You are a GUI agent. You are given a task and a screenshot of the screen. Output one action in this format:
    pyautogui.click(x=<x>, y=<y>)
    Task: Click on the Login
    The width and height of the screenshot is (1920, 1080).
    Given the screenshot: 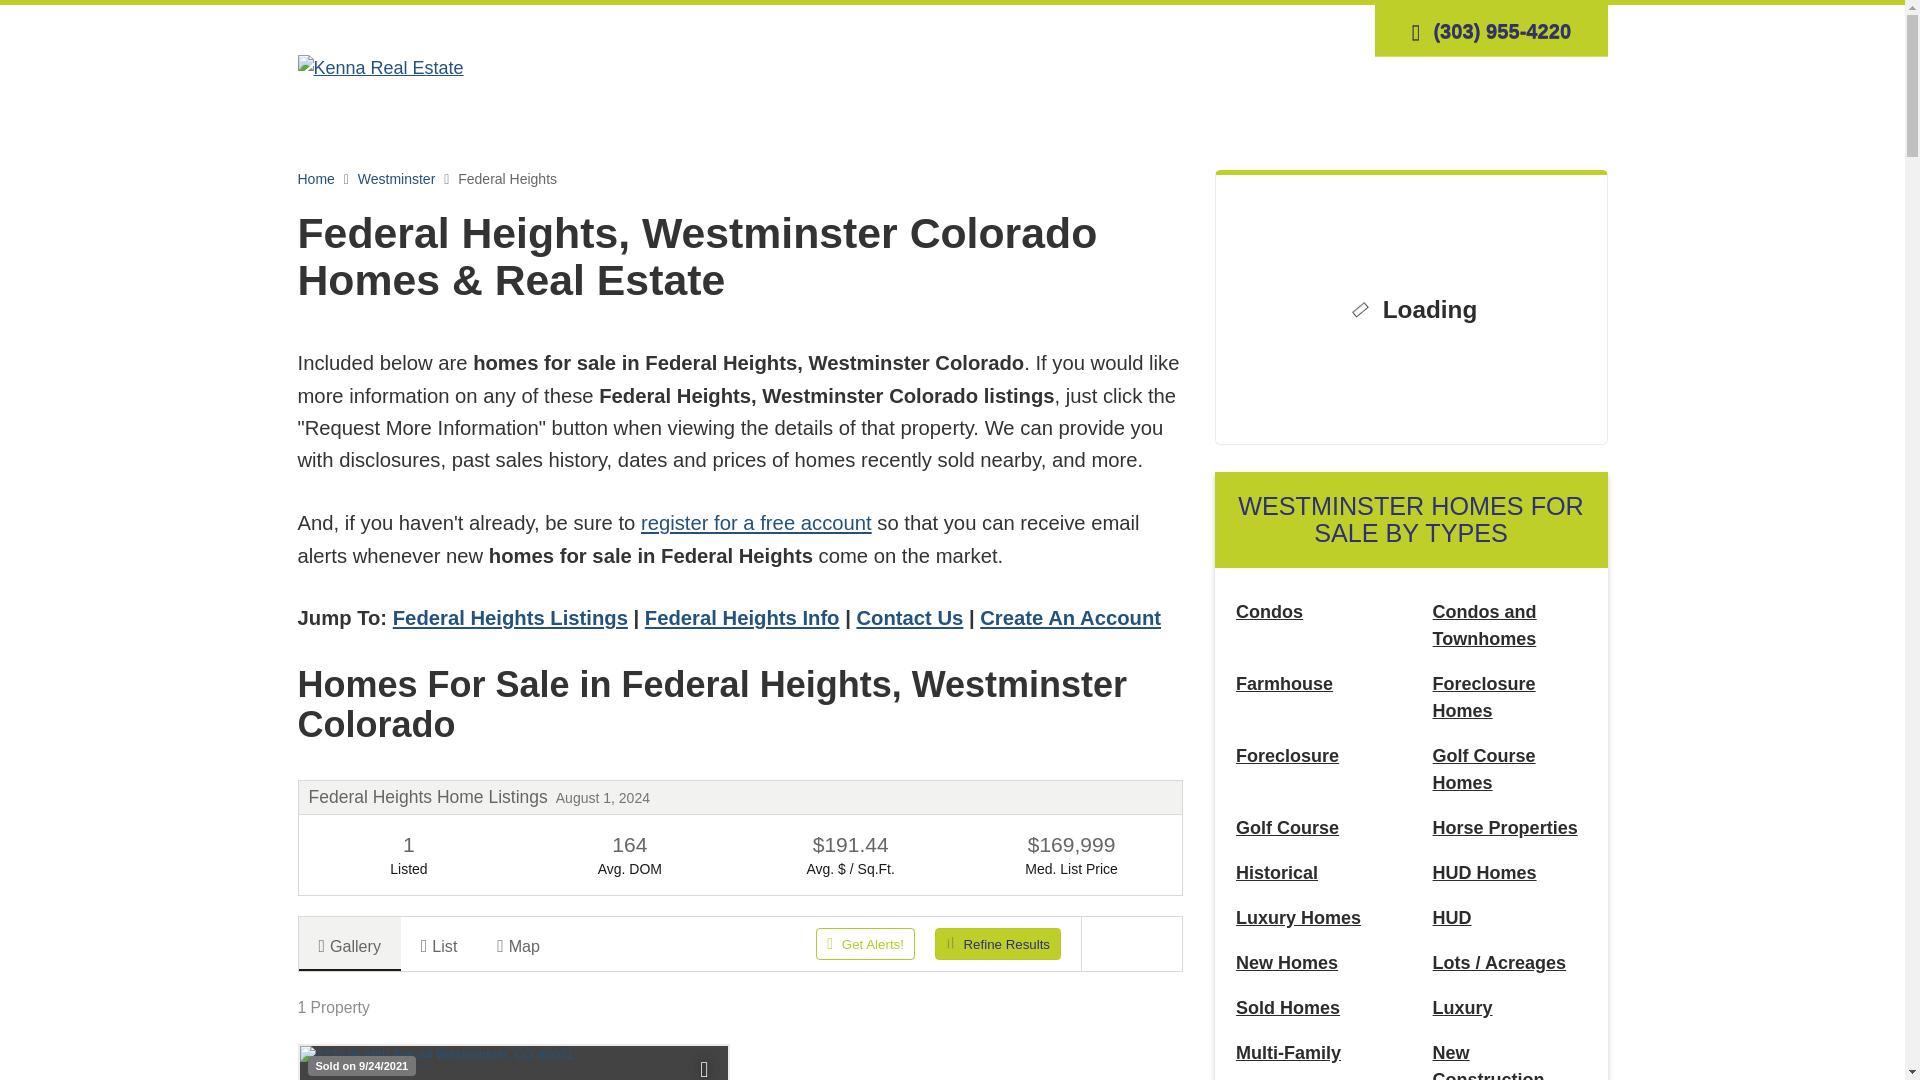 What is the action you would take?
    pyautogui.click(x=1150, y=30)
    